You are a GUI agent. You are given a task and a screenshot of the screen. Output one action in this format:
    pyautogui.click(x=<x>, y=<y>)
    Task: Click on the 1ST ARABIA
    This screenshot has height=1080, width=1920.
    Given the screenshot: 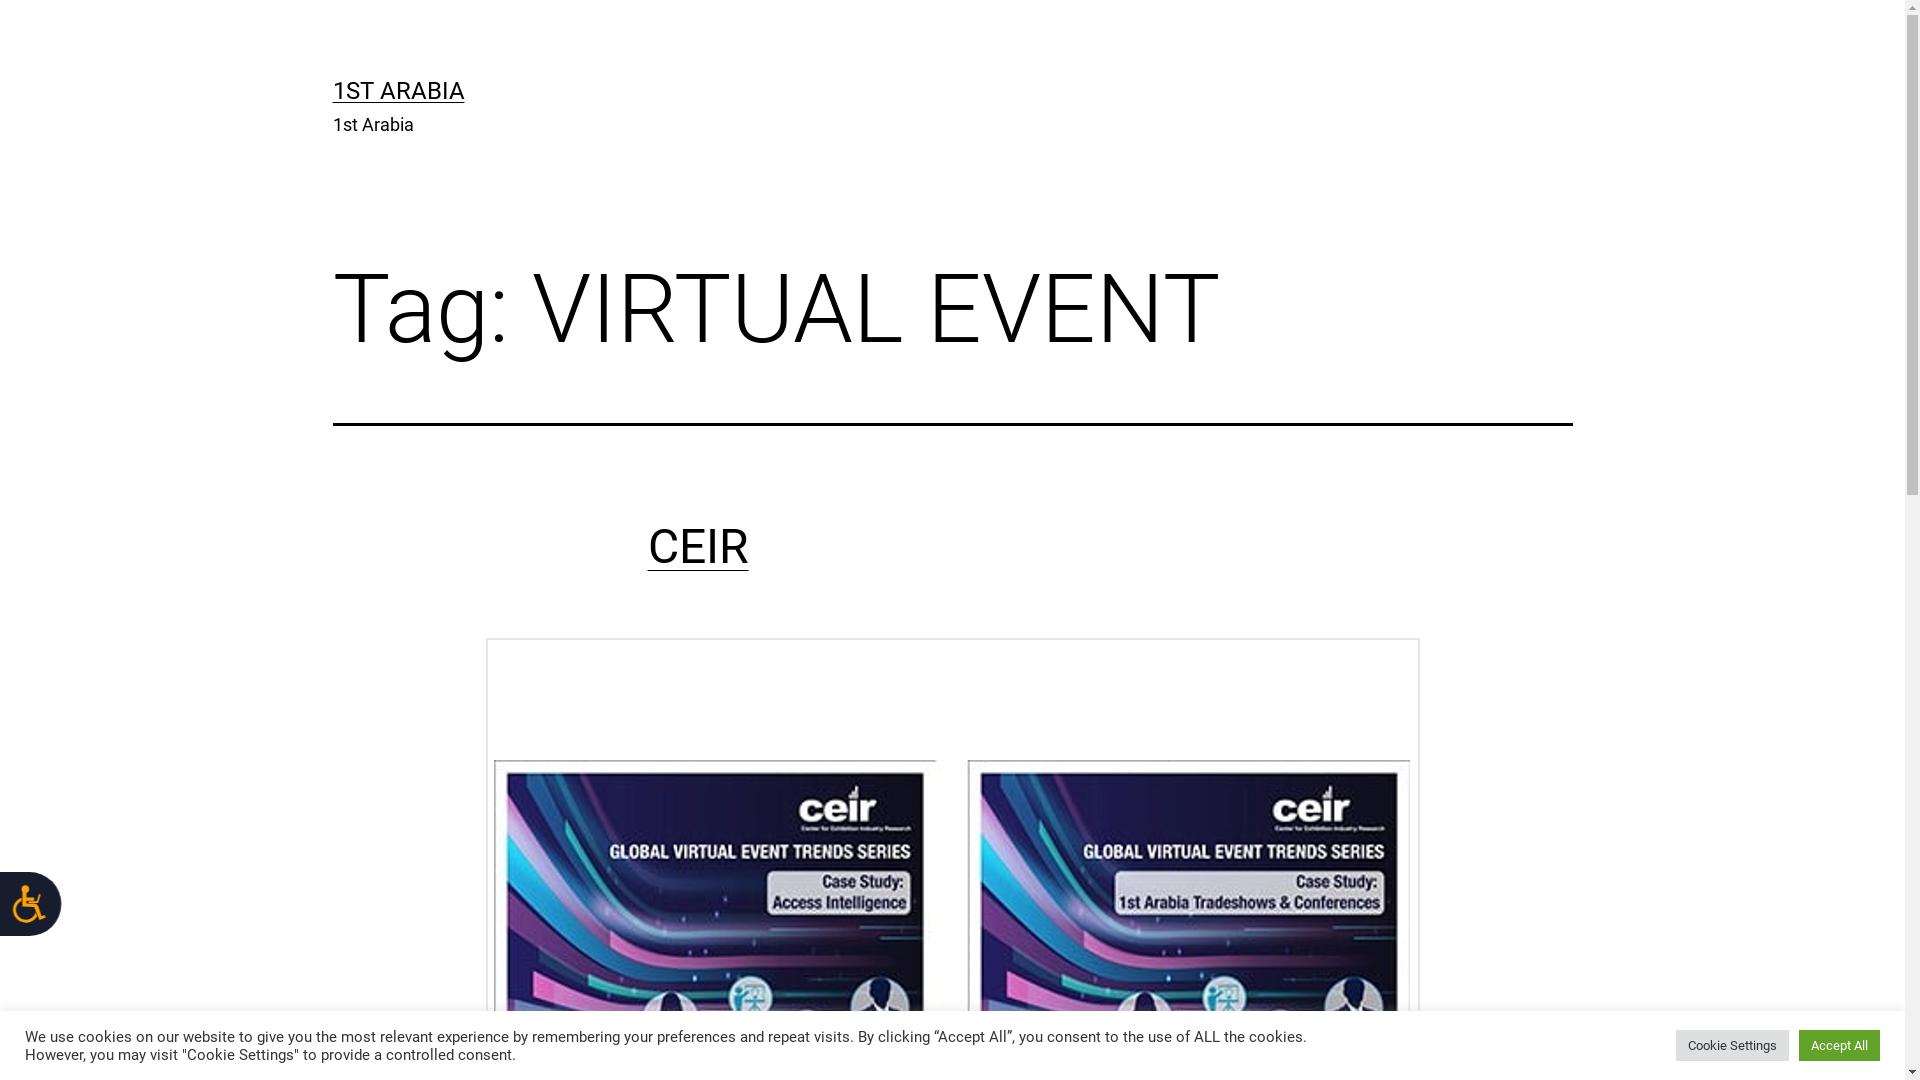 What is the action you would take?
    pyautogui.click(x=398, y=91)
    